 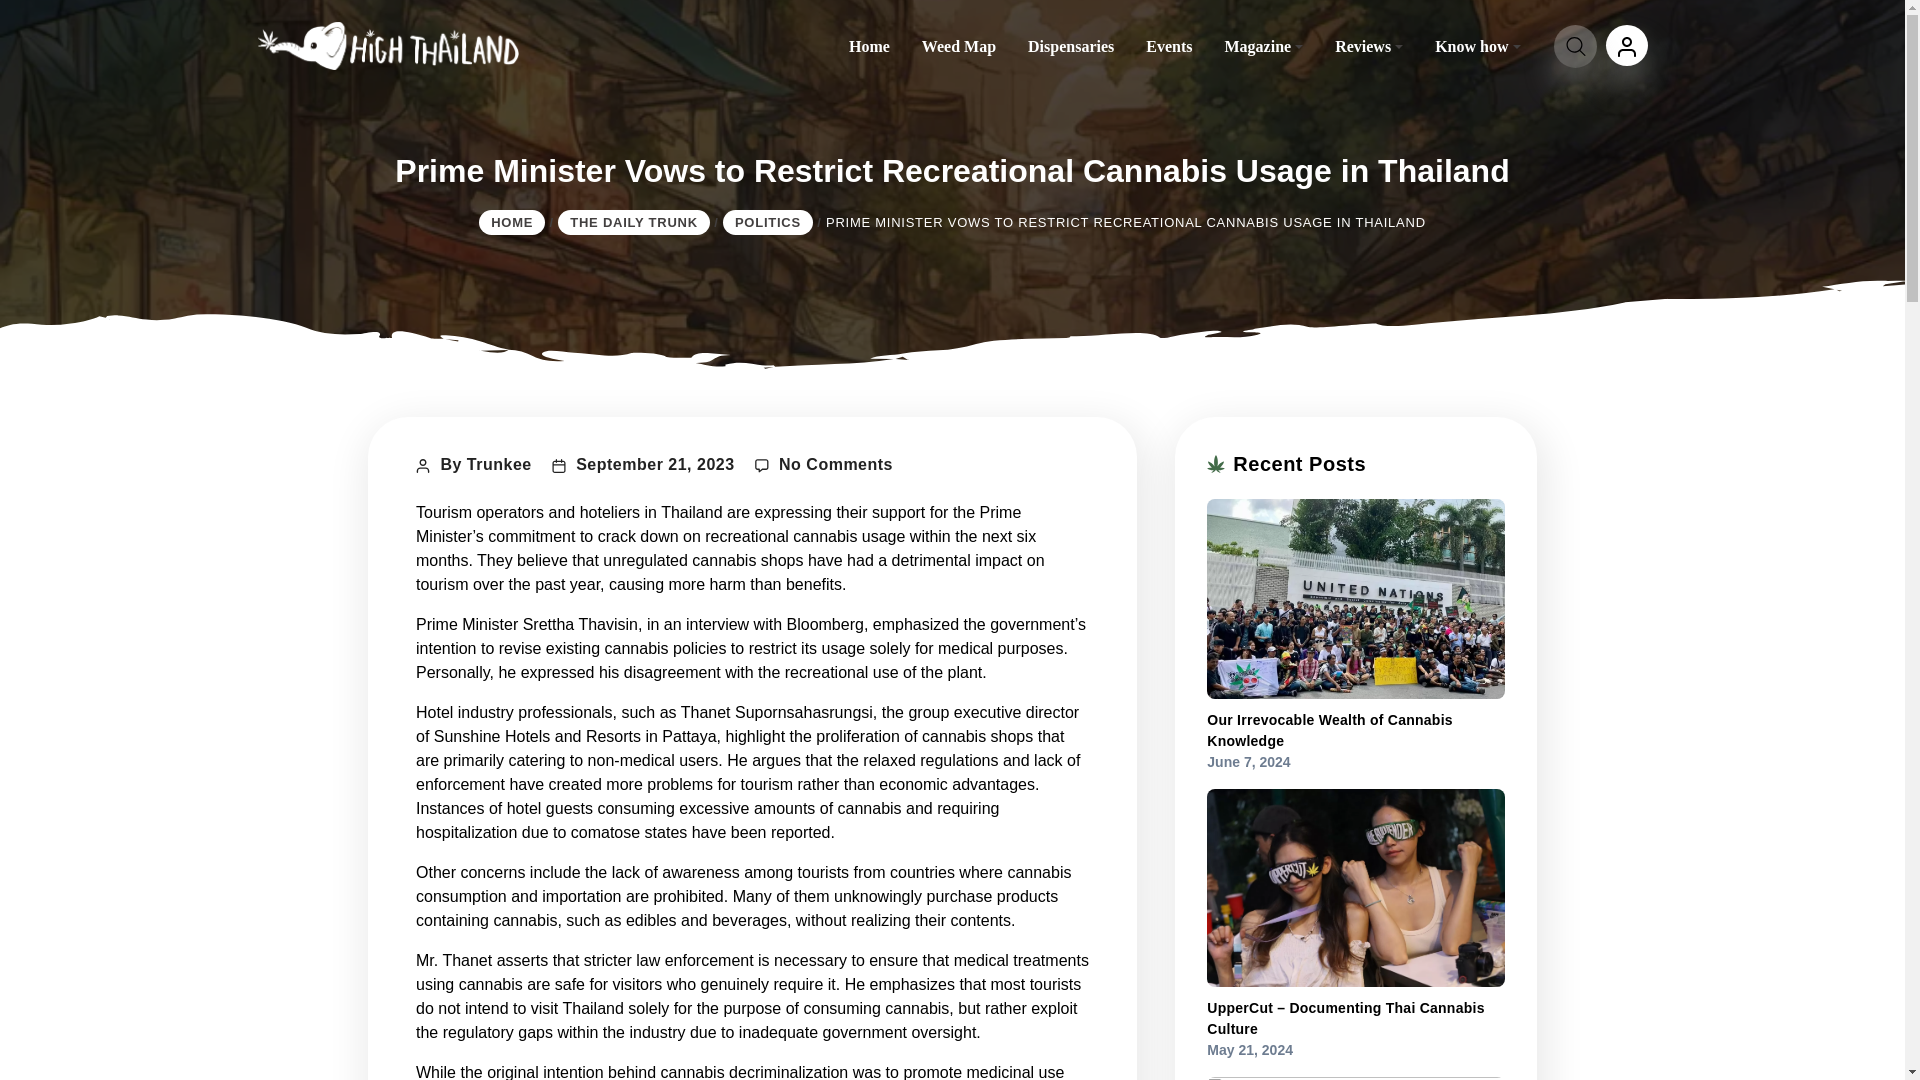 I want to click on Go to the The Daily Trunk category archives., so click(x=634, y=222).